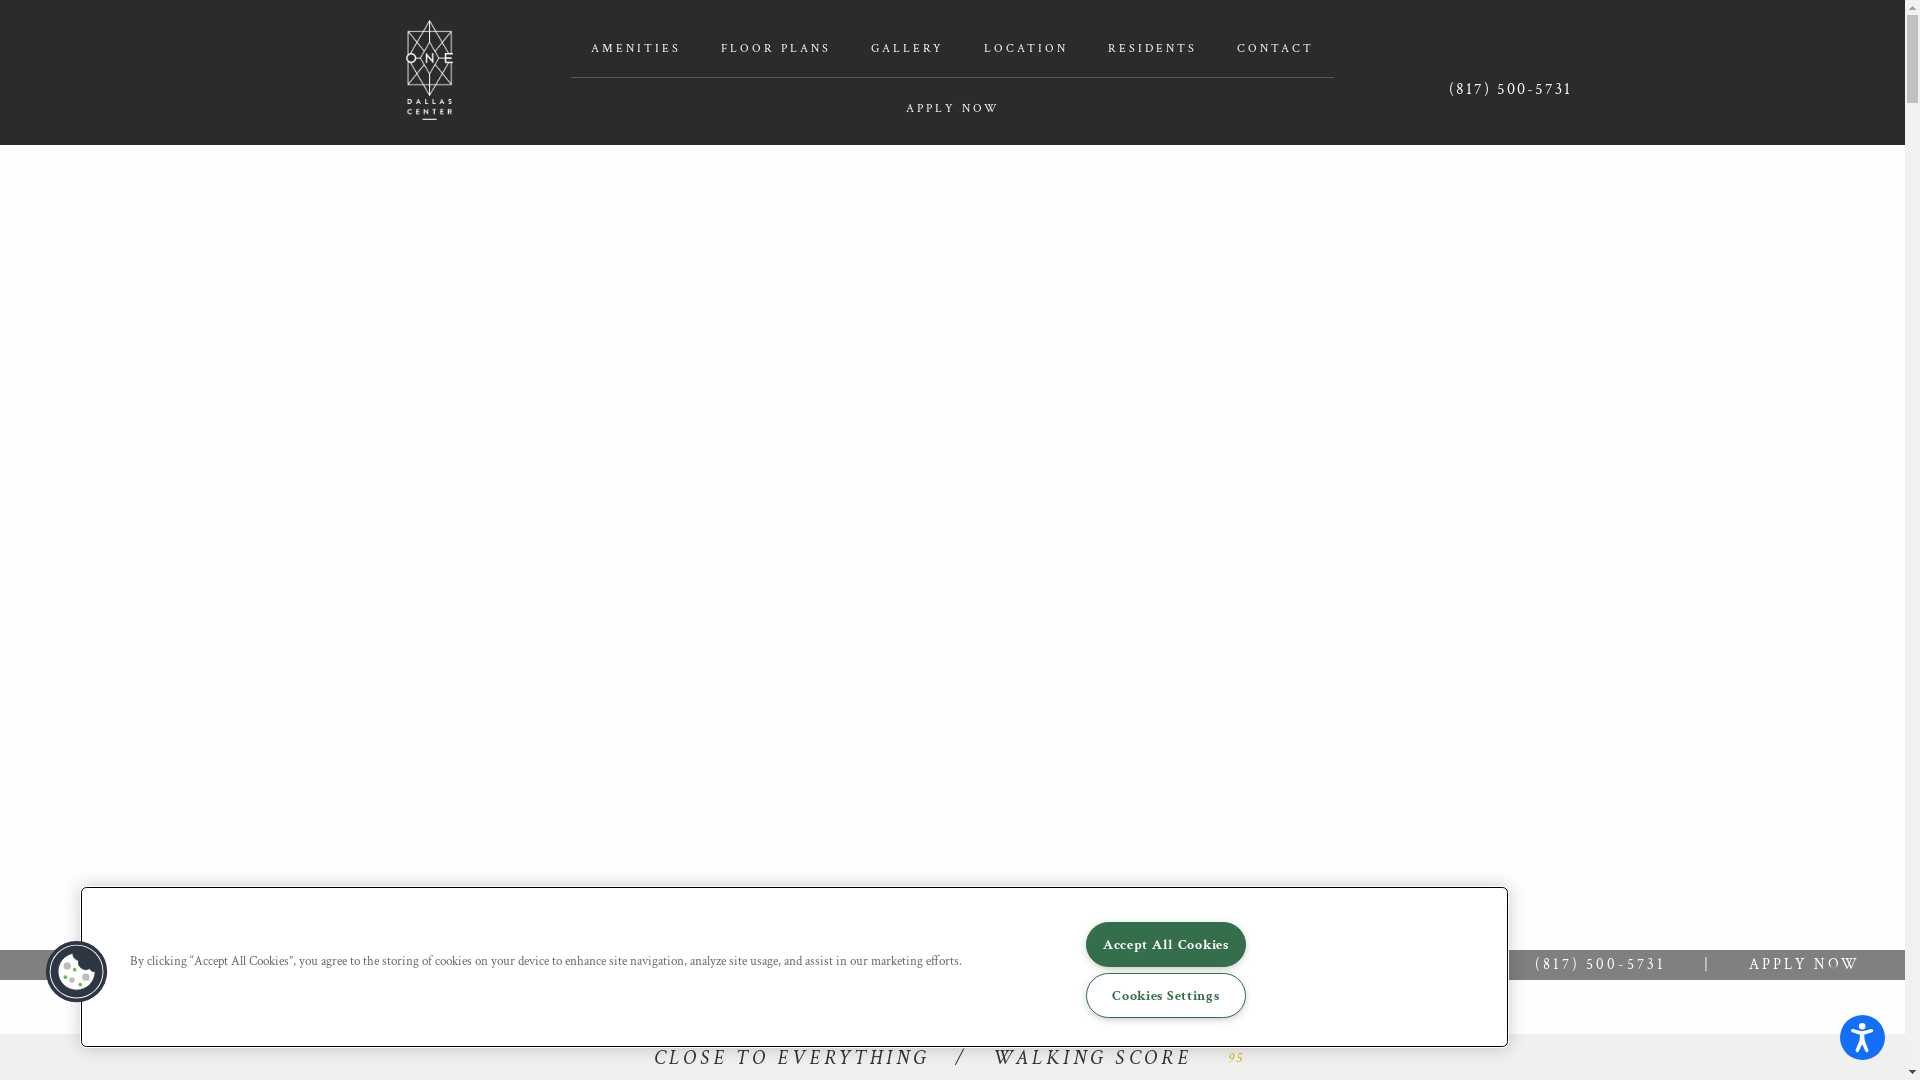 The height and width of the screenshot is (1080, 1920). I want to click on RESIDENTS, so click(1152, 49).